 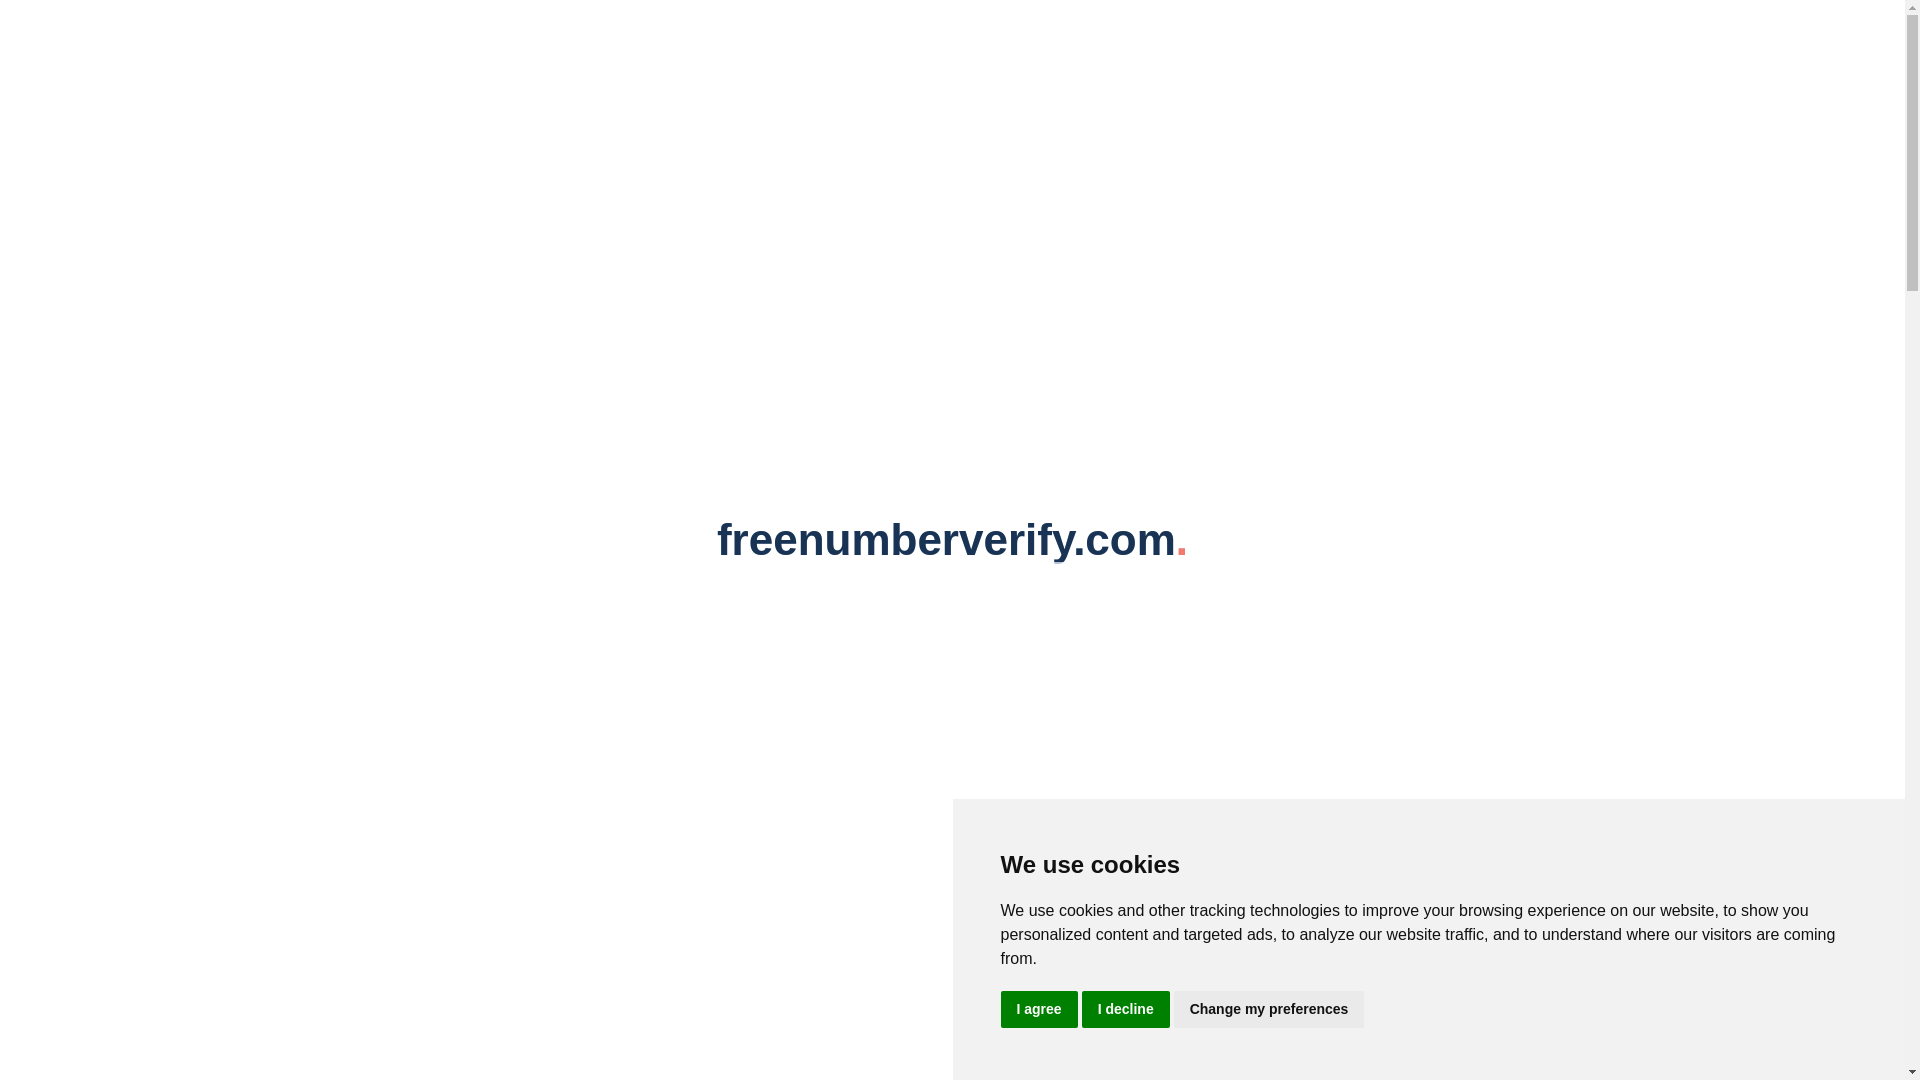 What do you see at coordinates (1126, 1010) in the screenshot?
I see `I decline` at bounding box center [1126, 1010].